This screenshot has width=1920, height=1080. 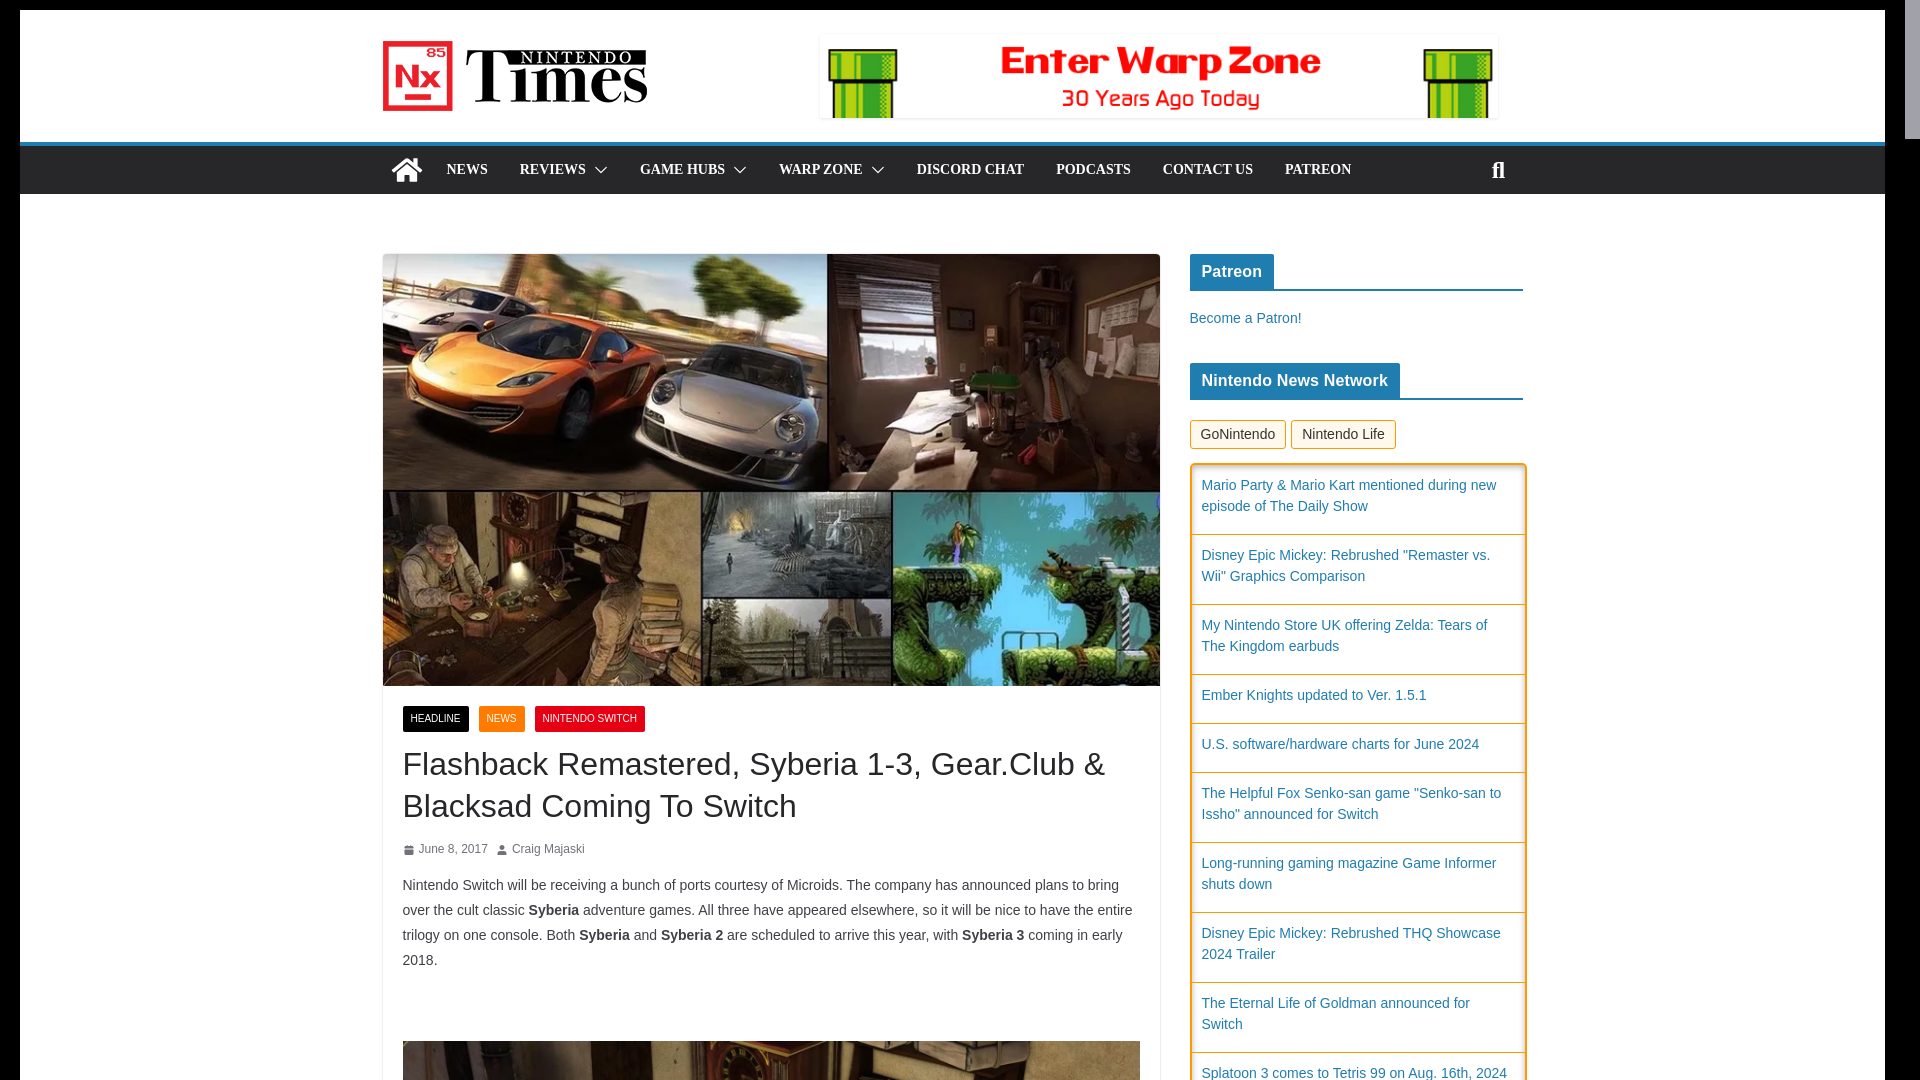 What do you see at coordinates (820, 169) in the screenshot?
I see `WARP ZONE` at bounding box center [820, 169].